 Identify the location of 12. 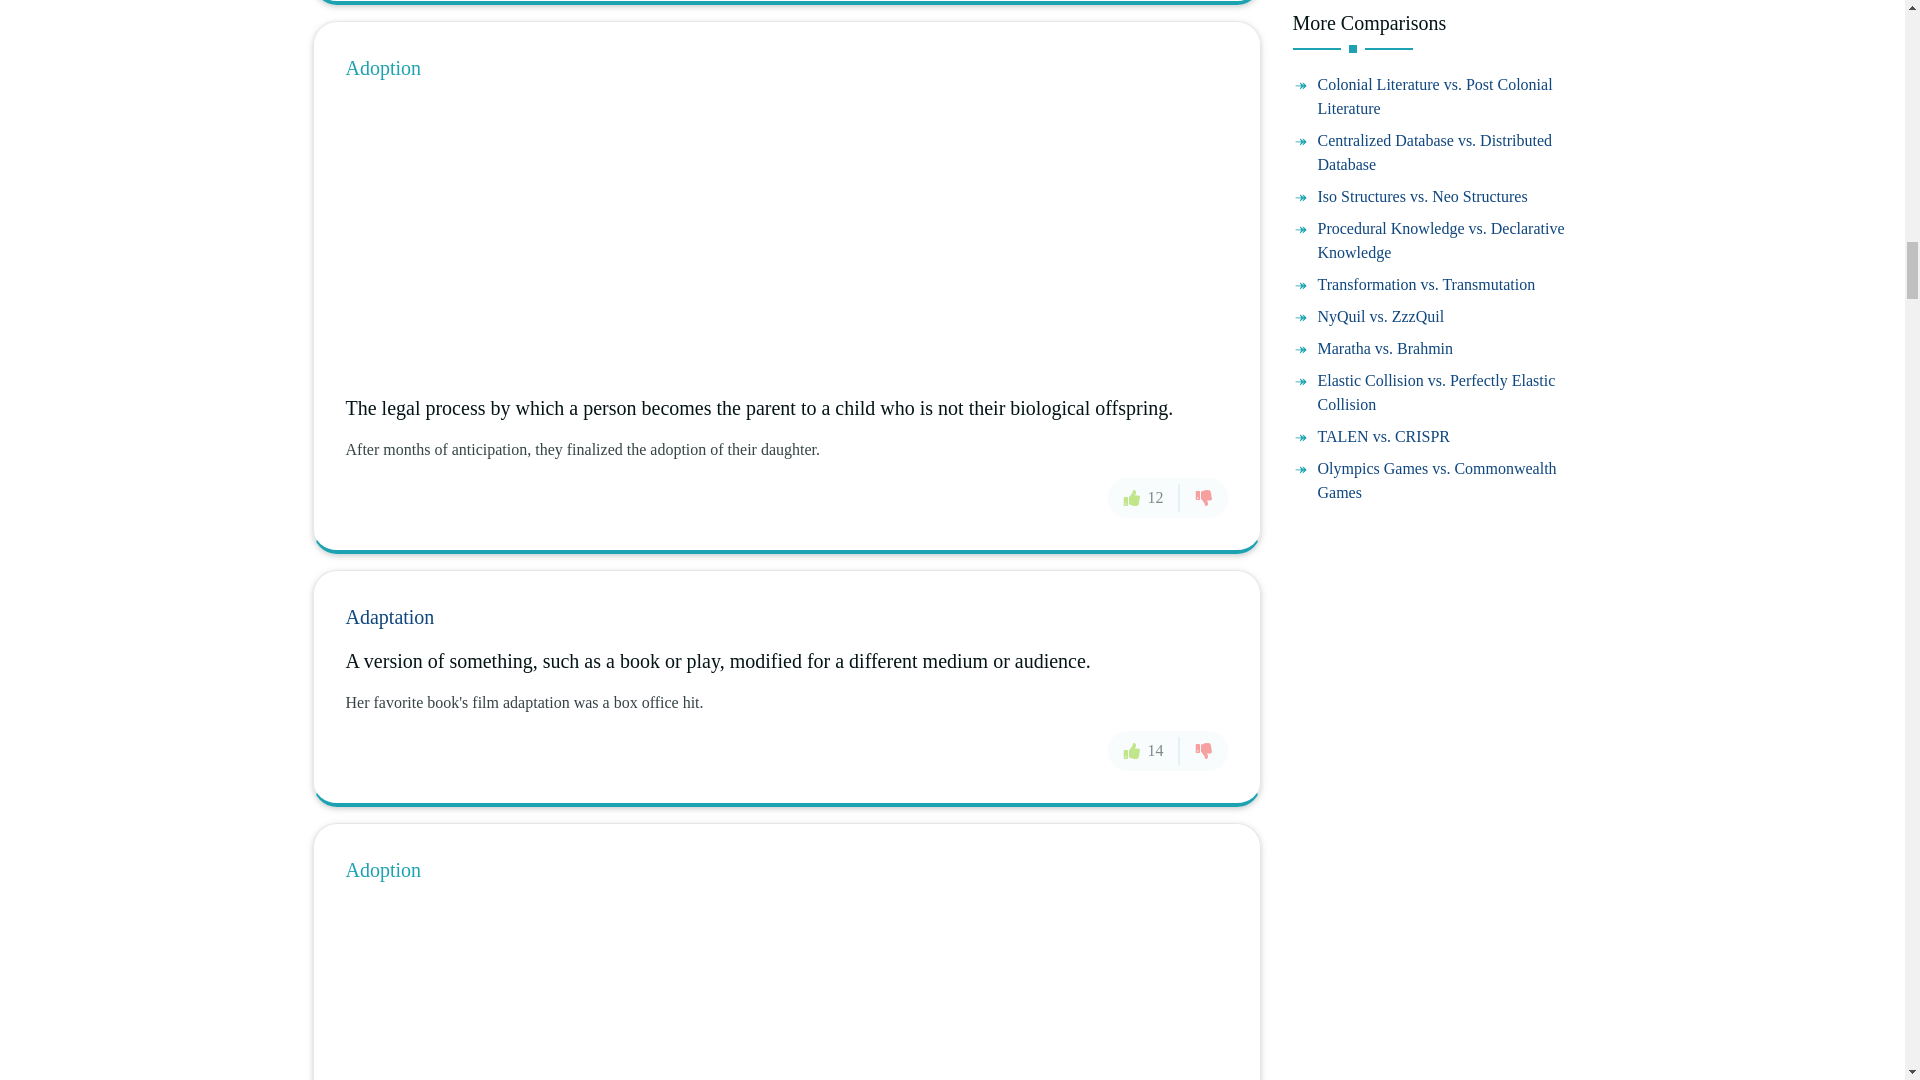
(1144, 498).